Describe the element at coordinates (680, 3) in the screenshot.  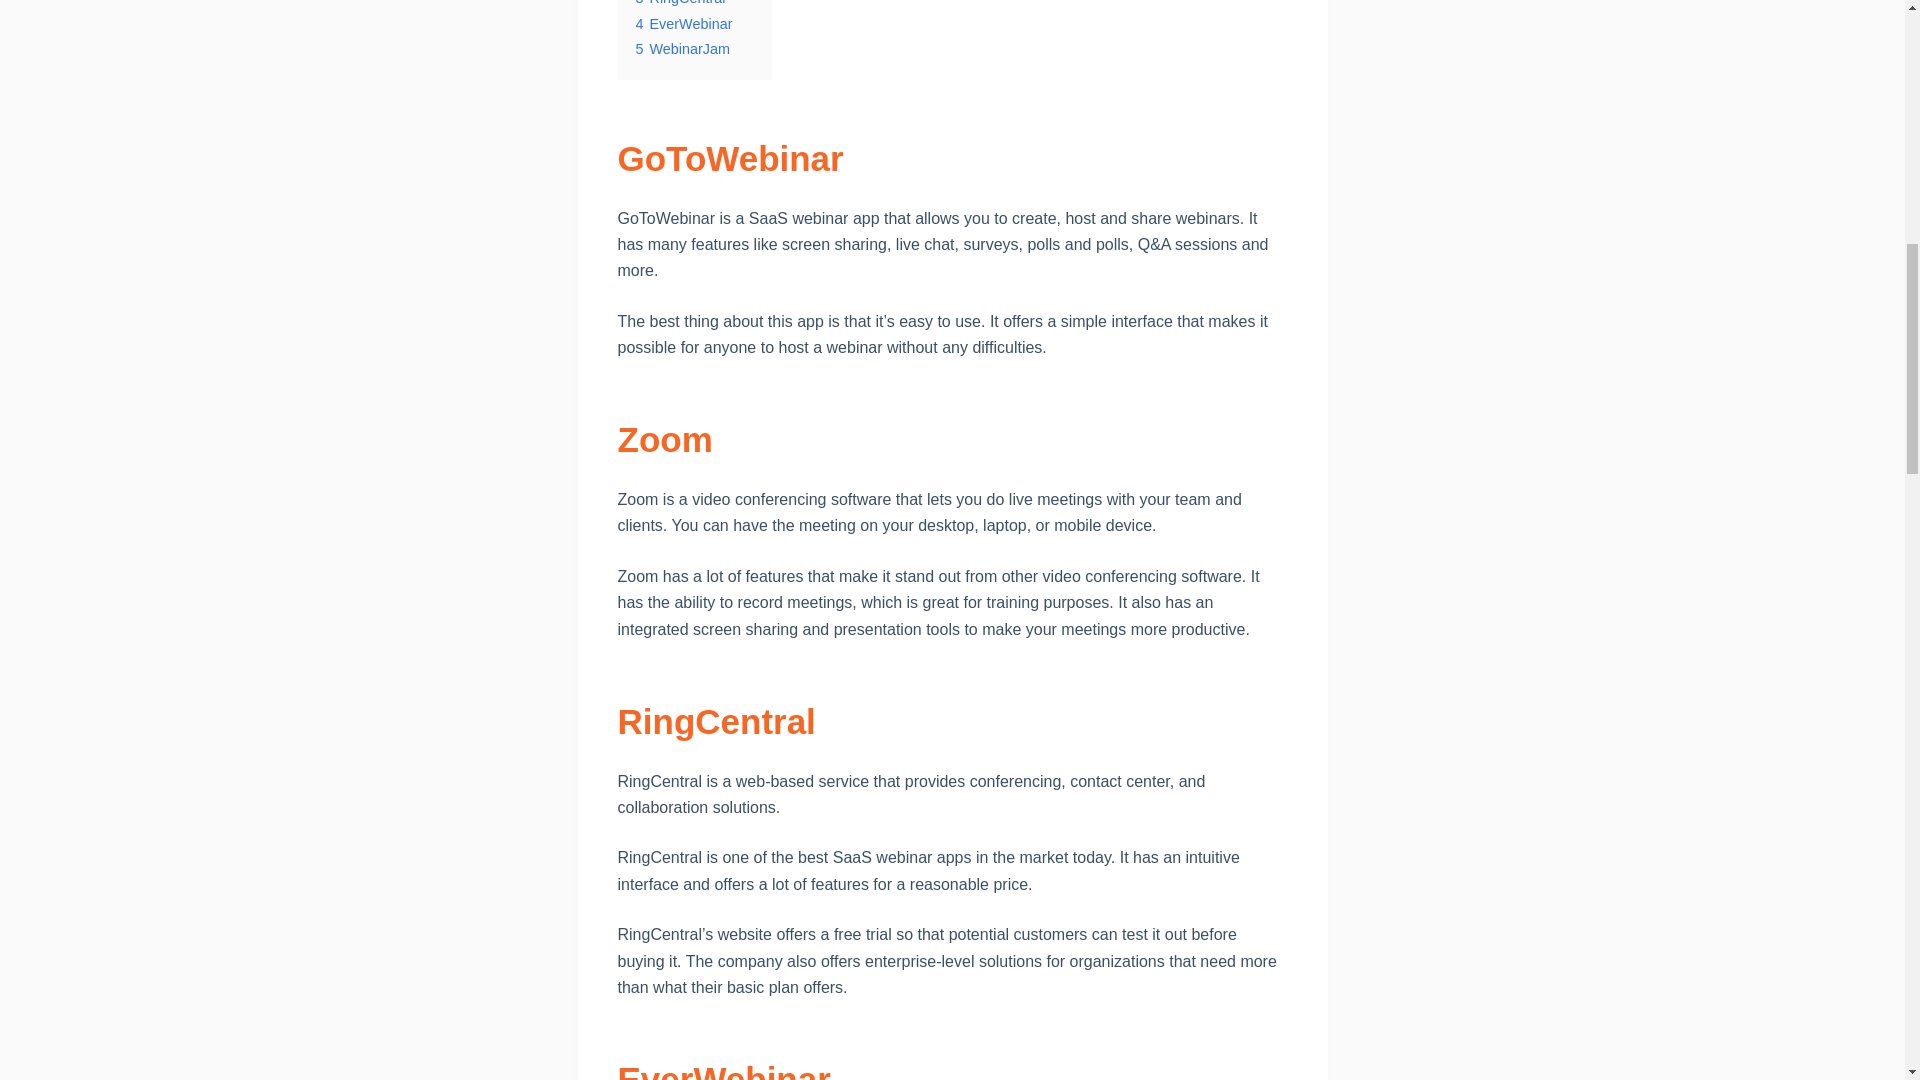
I see `3 RingCentral` at that location.